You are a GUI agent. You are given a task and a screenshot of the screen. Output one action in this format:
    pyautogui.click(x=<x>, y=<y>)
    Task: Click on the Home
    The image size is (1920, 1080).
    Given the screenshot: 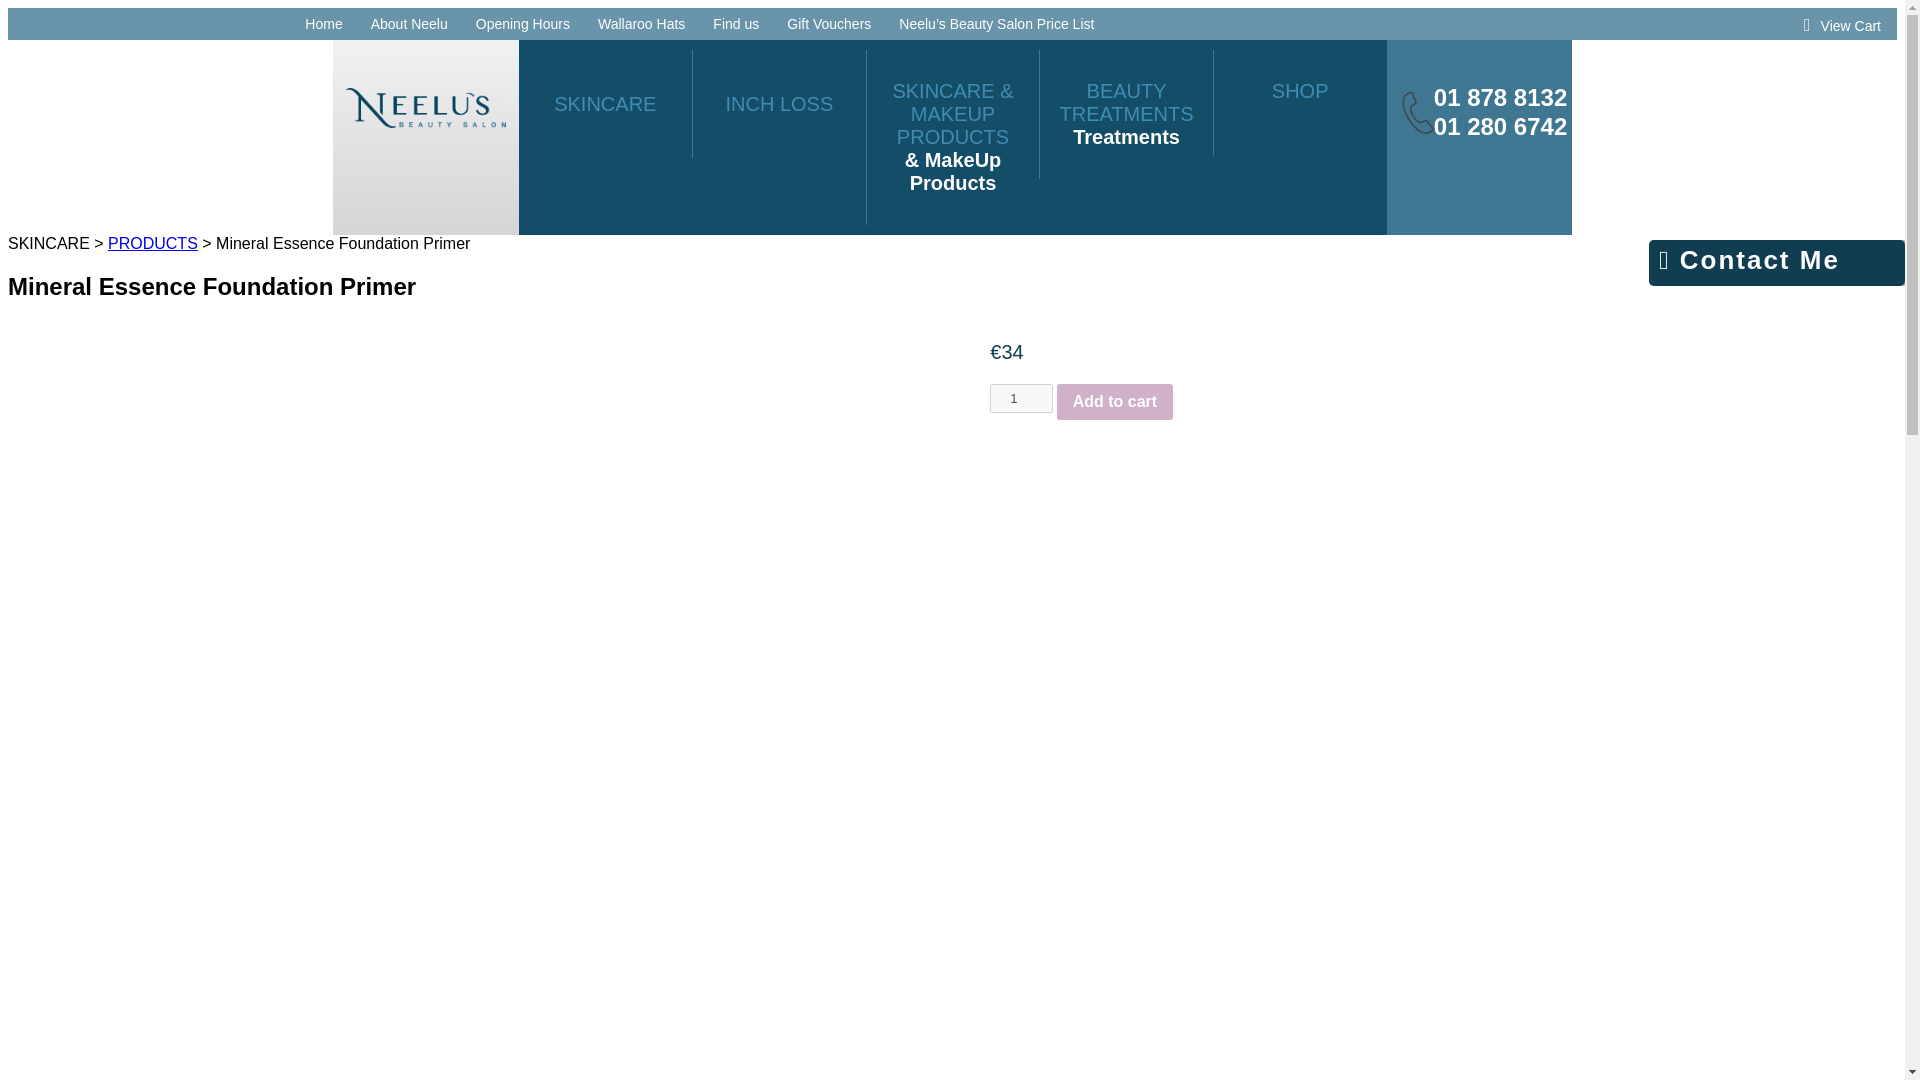 What is the action you would take?
    pyautogui.click(x=1500, y=98)
    